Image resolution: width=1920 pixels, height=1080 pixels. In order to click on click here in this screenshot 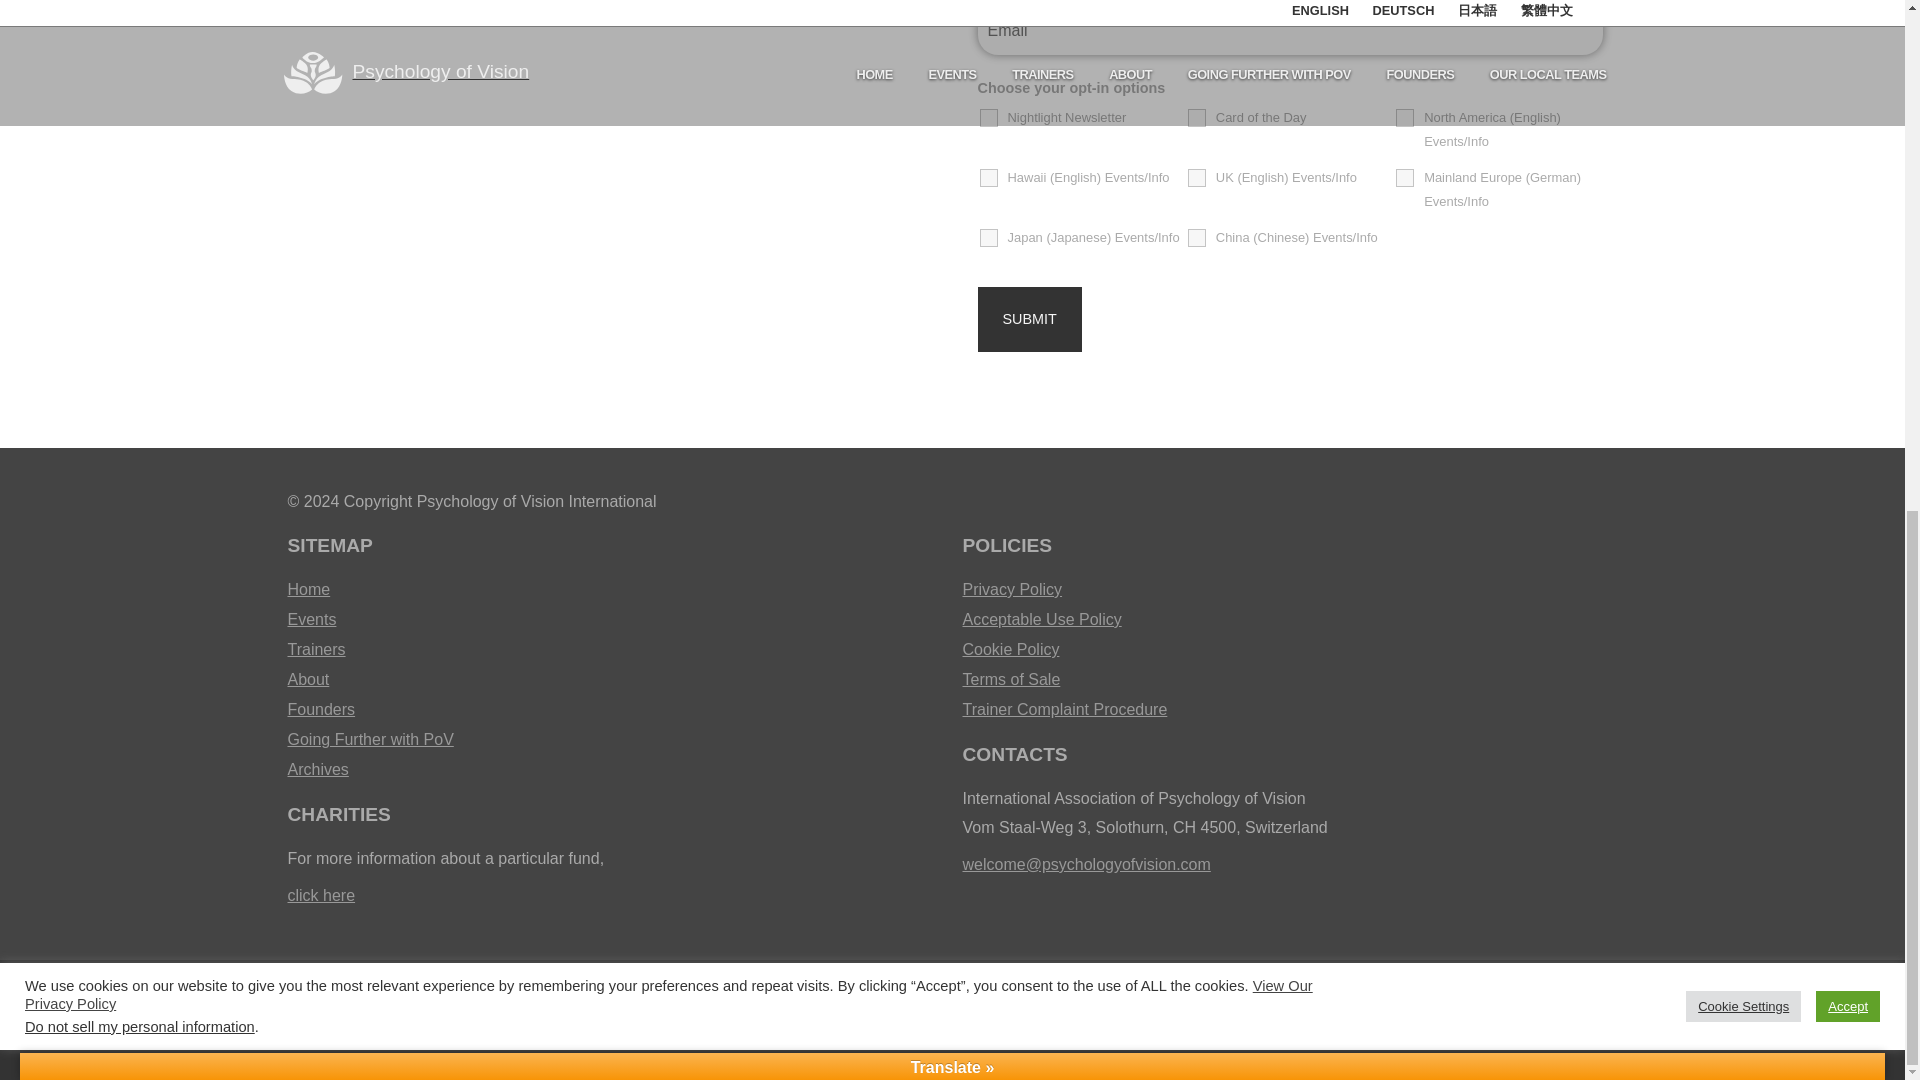, I will do `click(322, 894)`.